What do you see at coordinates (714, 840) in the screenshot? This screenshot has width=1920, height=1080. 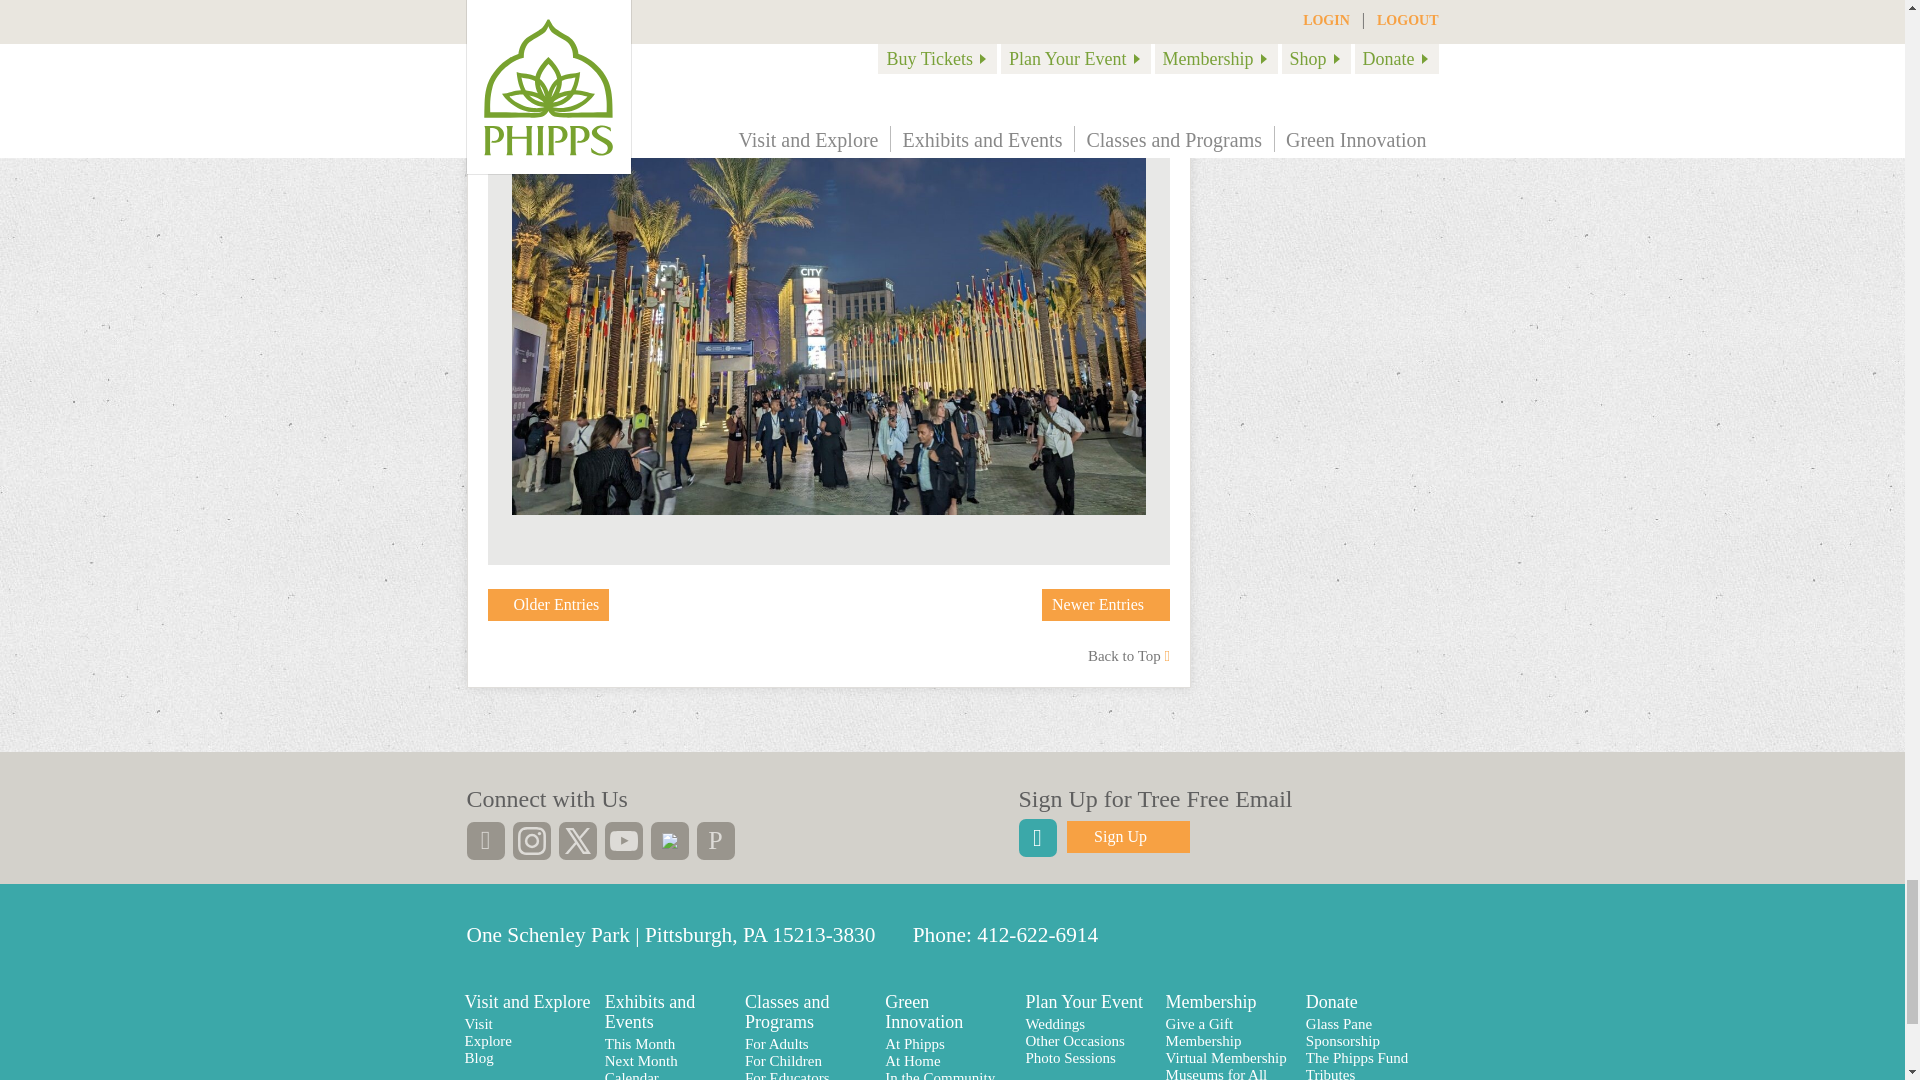 I see `pinterest` at bounding box center [714, 840].